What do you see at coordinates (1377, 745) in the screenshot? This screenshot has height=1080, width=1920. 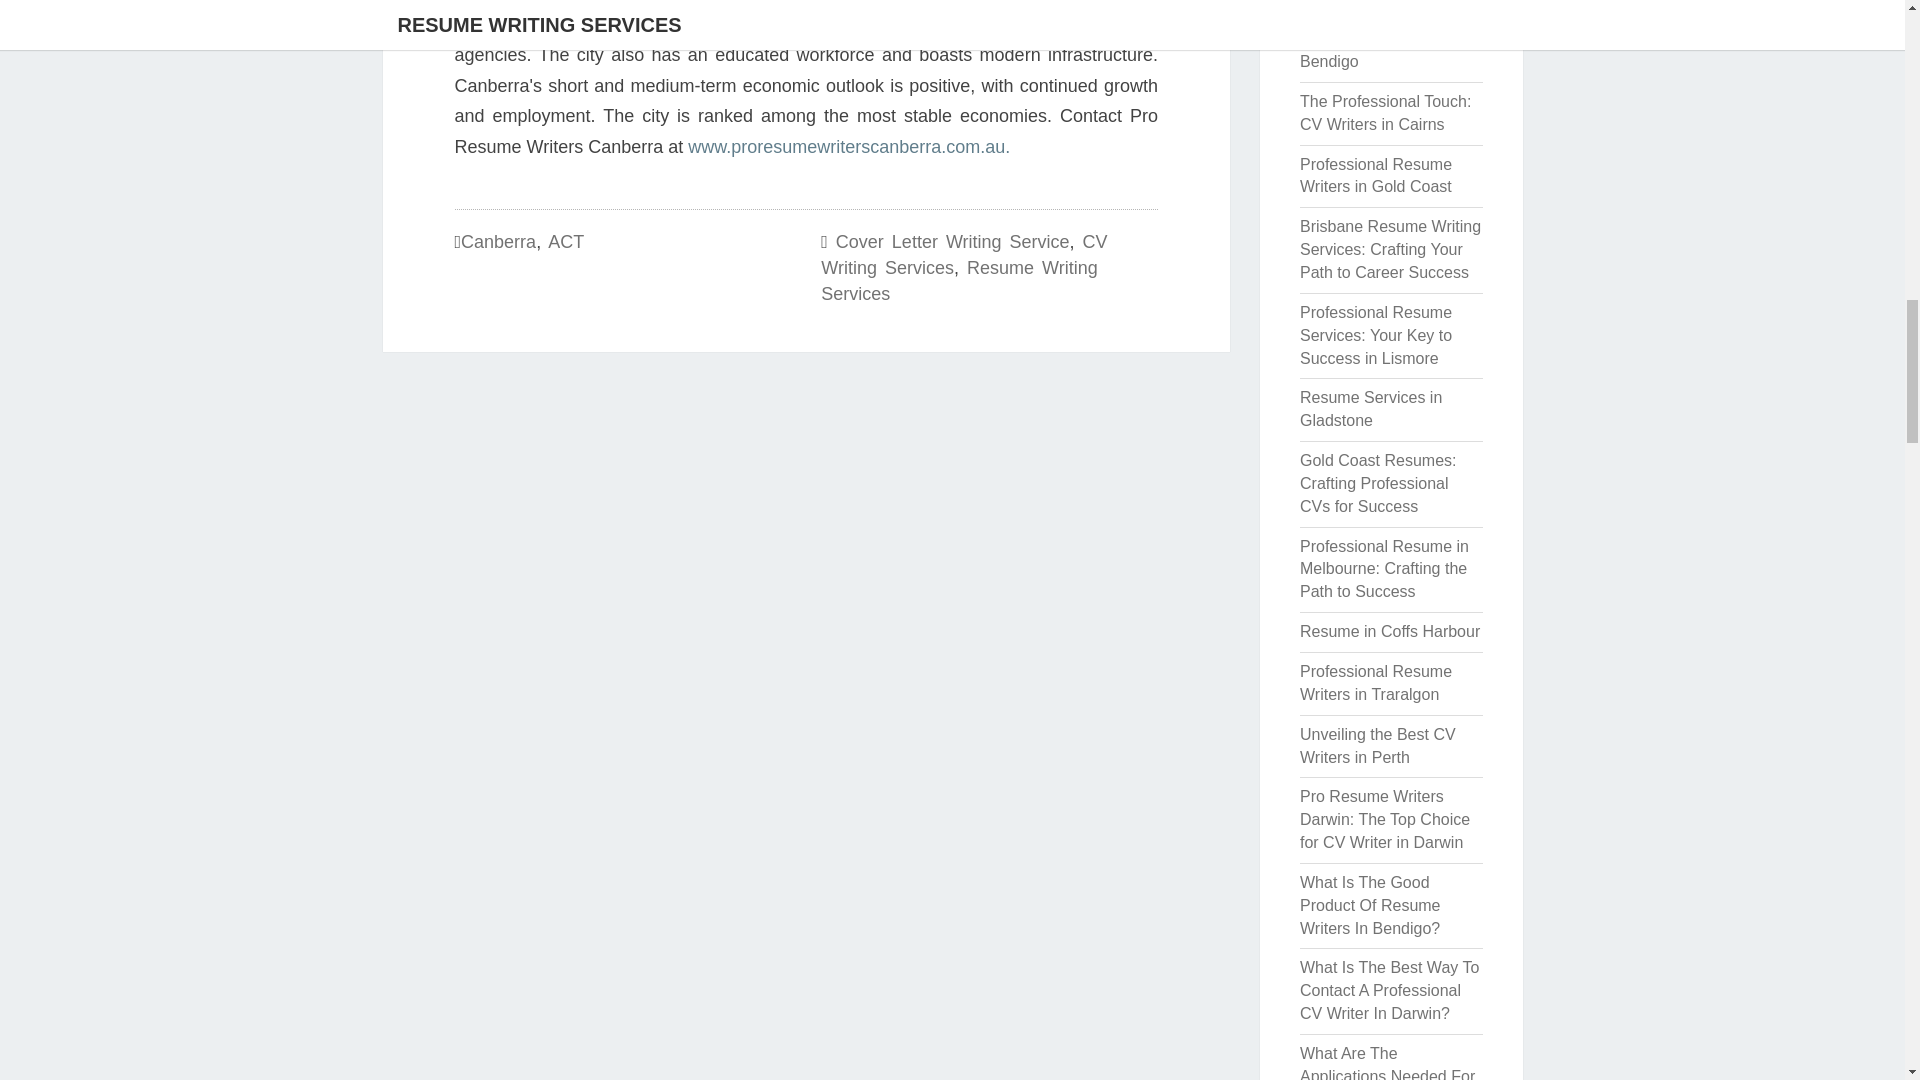 I see `Unveiling the Best CV Writers in Perth` at bounding box center [1377, 745].